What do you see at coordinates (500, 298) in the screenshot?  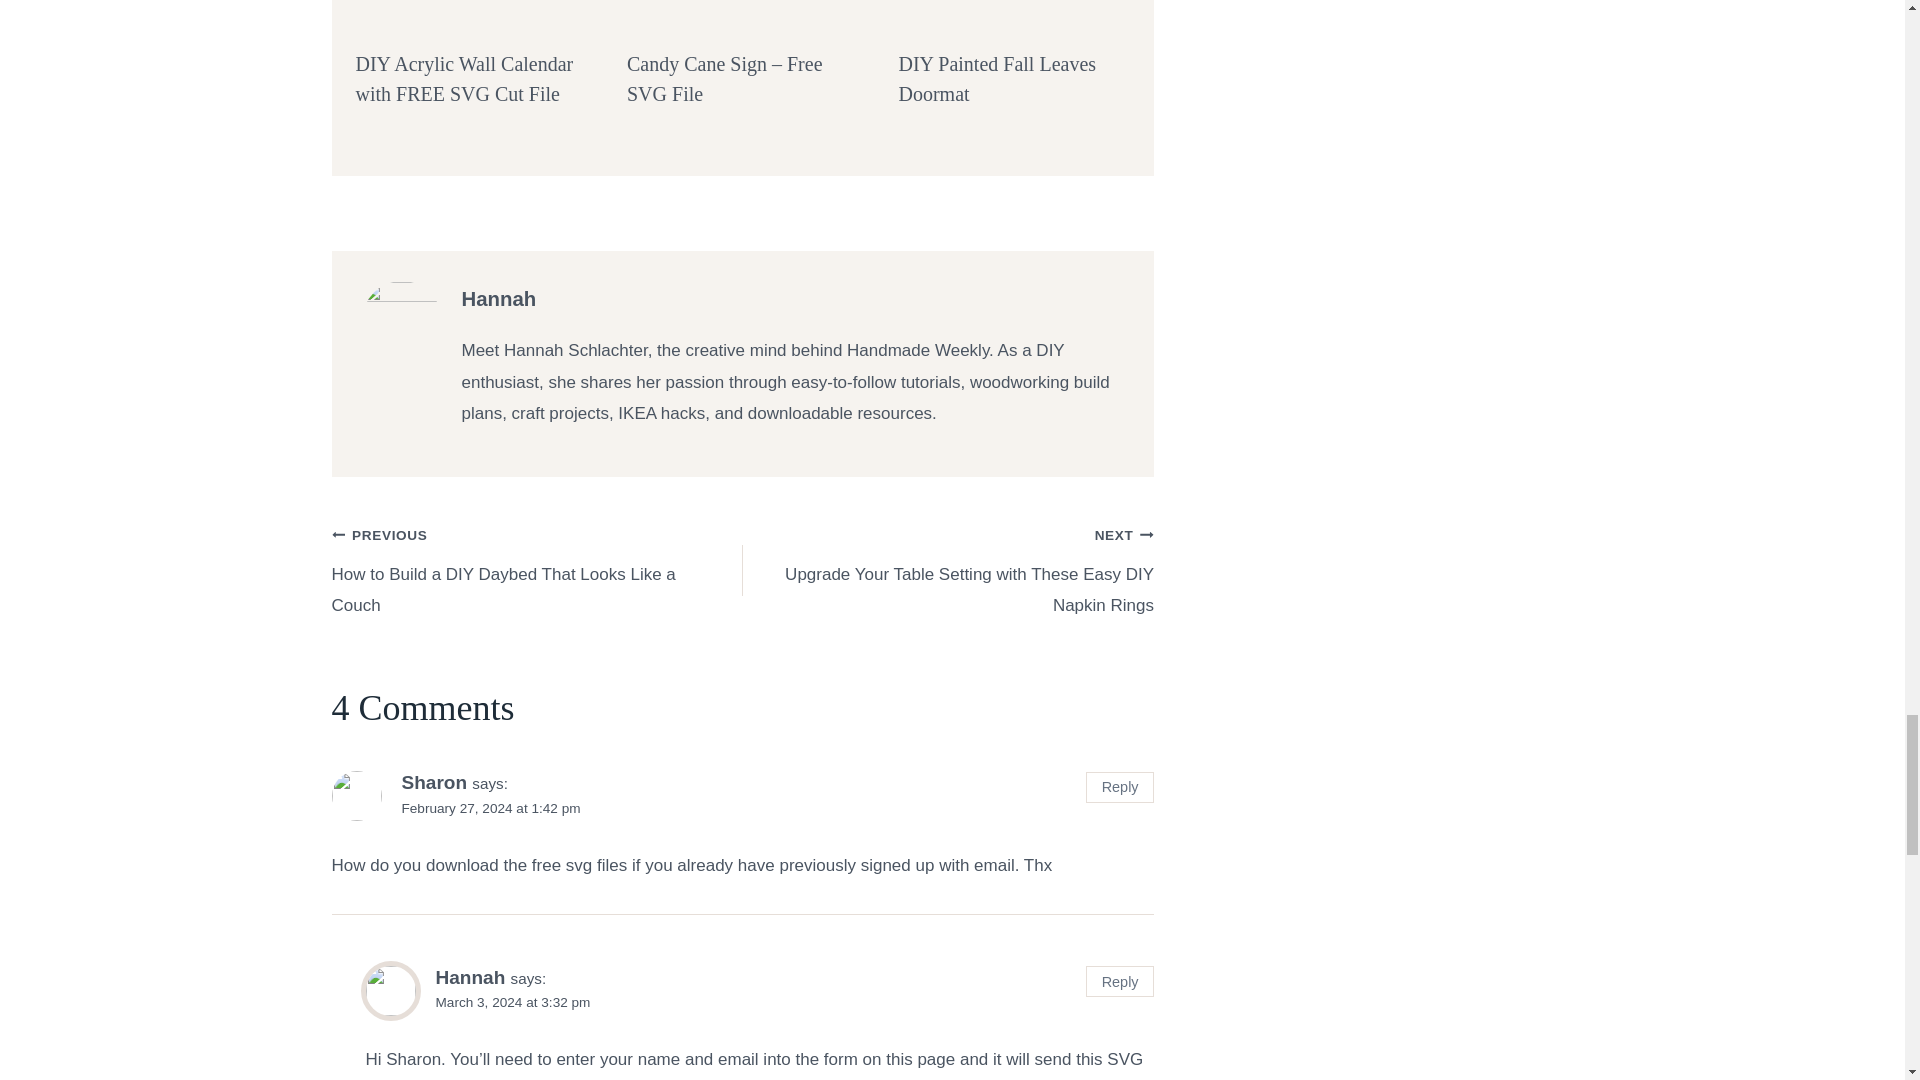 I see `Posts by Hannah` at bounding box center [500, 298].